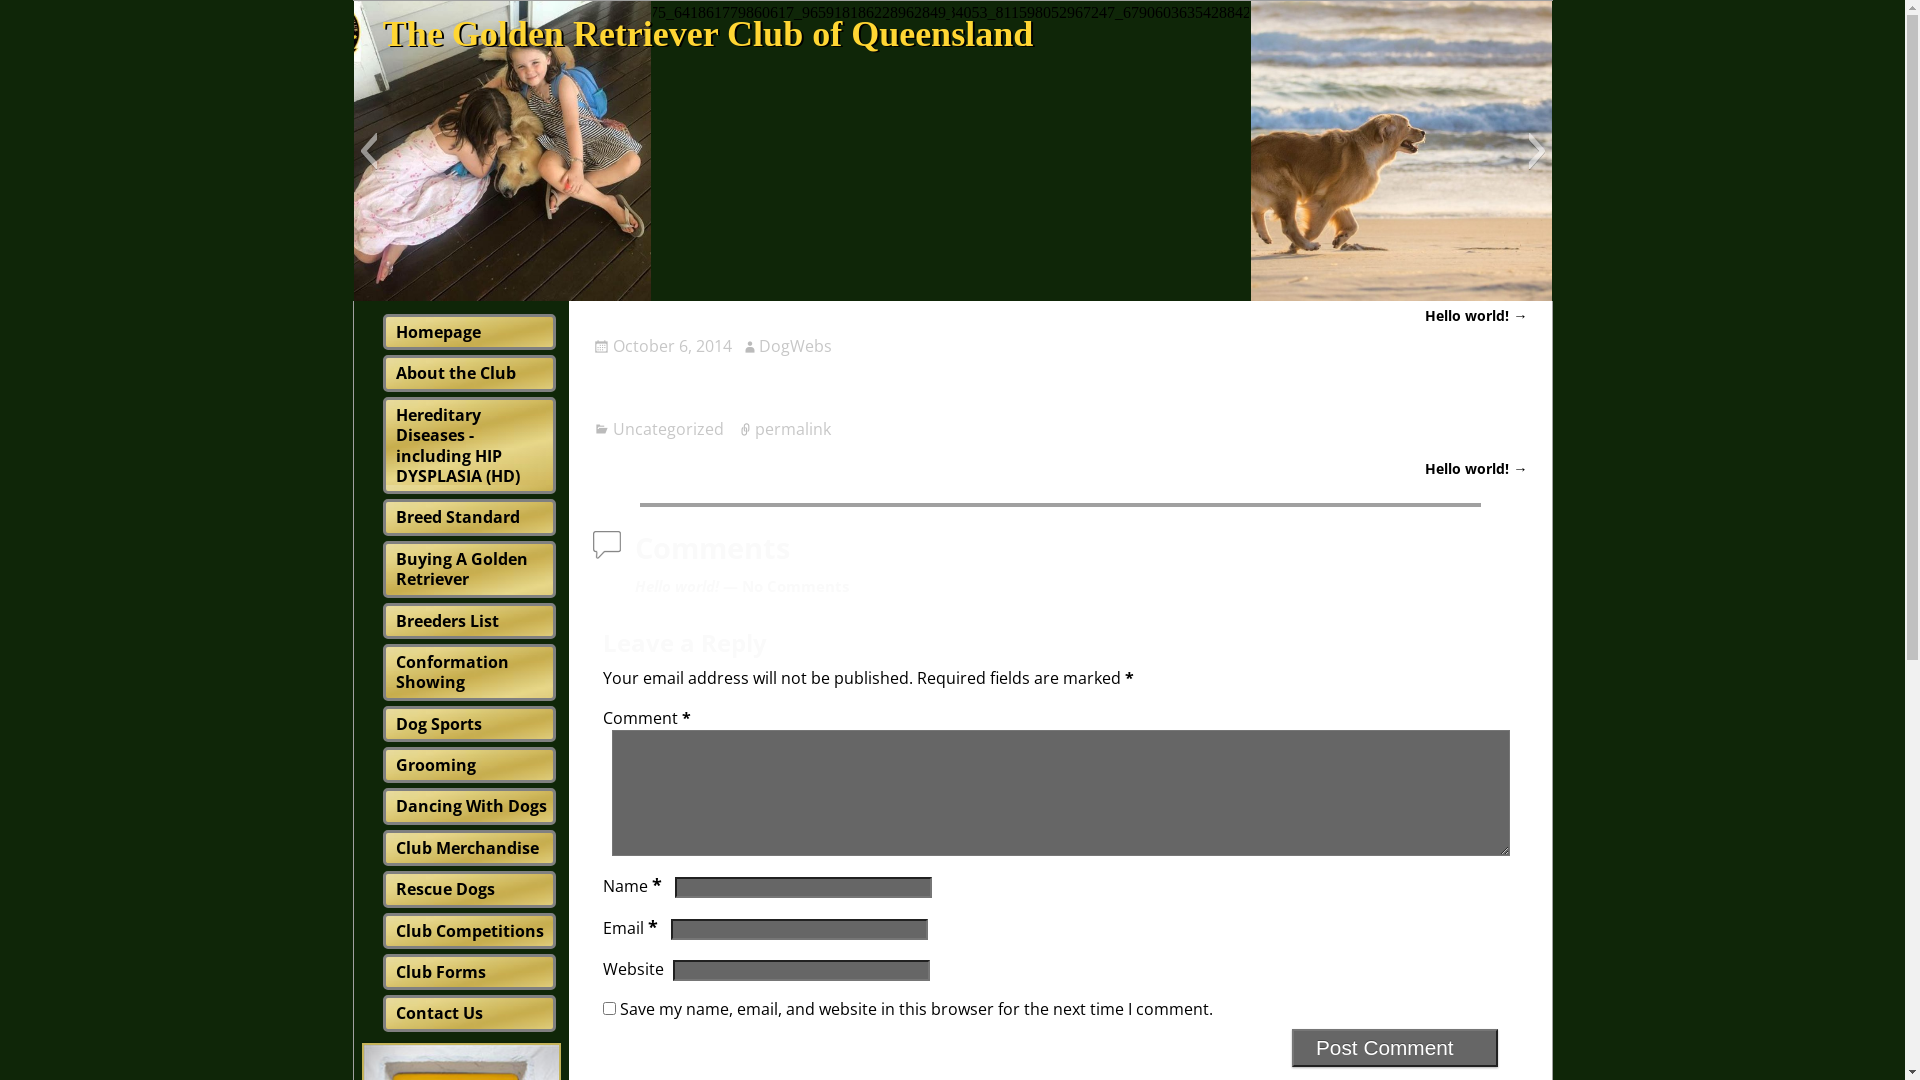 The image size is (1920, 1080). What do you see at coordinates (458, 517) in the screenshot?
I see `Breed Standard` at bounding box center [458, 517].